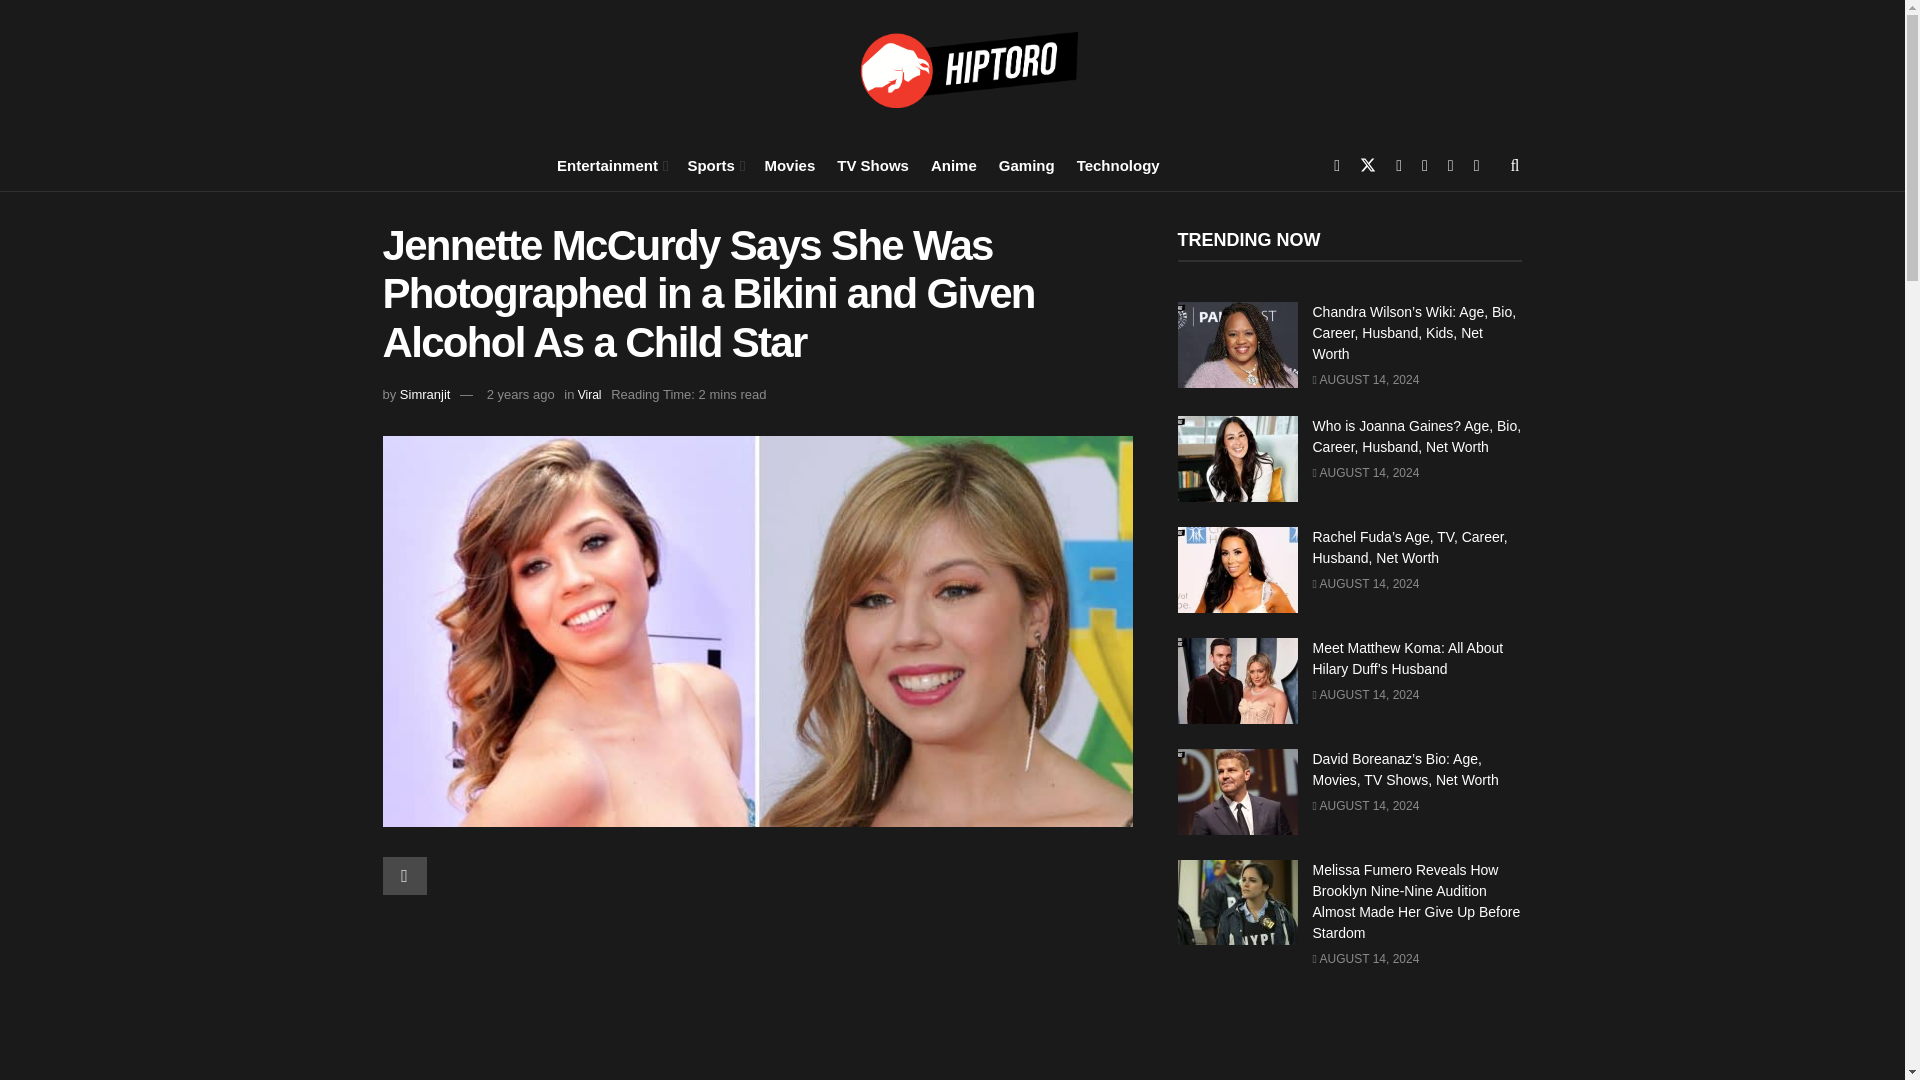  Describe the element at coordinates (610, 164) in the screenshot. I see `Entertainment` at that location.